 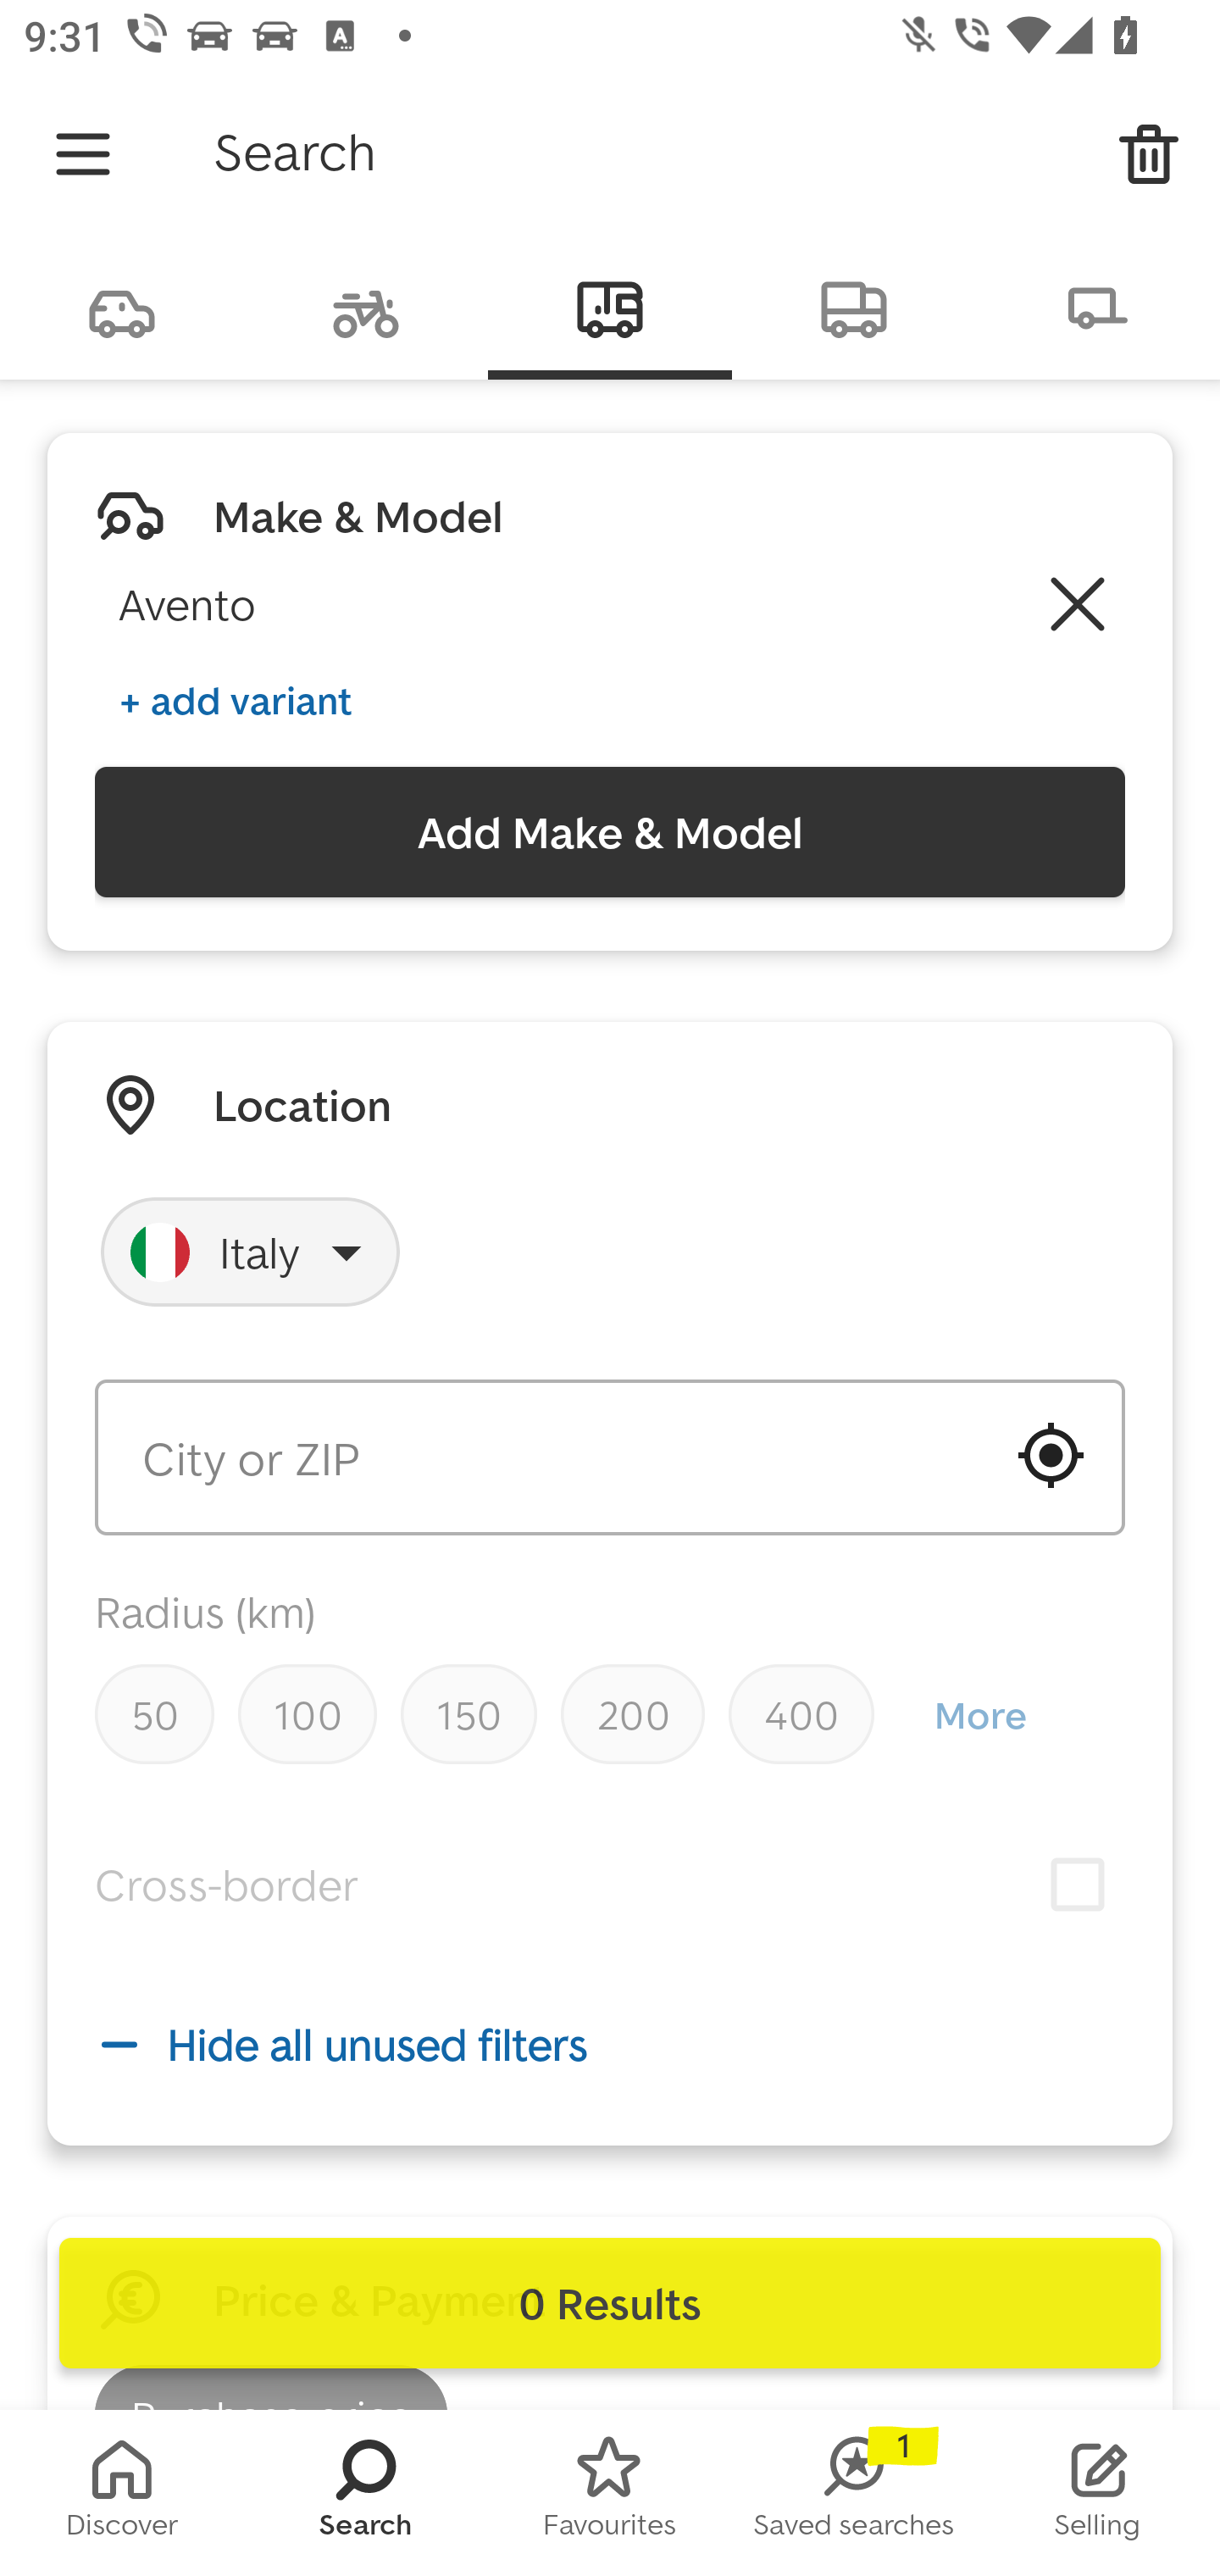 I want to click on TRUCKS_SEARCH, so click(x=854, y=307).